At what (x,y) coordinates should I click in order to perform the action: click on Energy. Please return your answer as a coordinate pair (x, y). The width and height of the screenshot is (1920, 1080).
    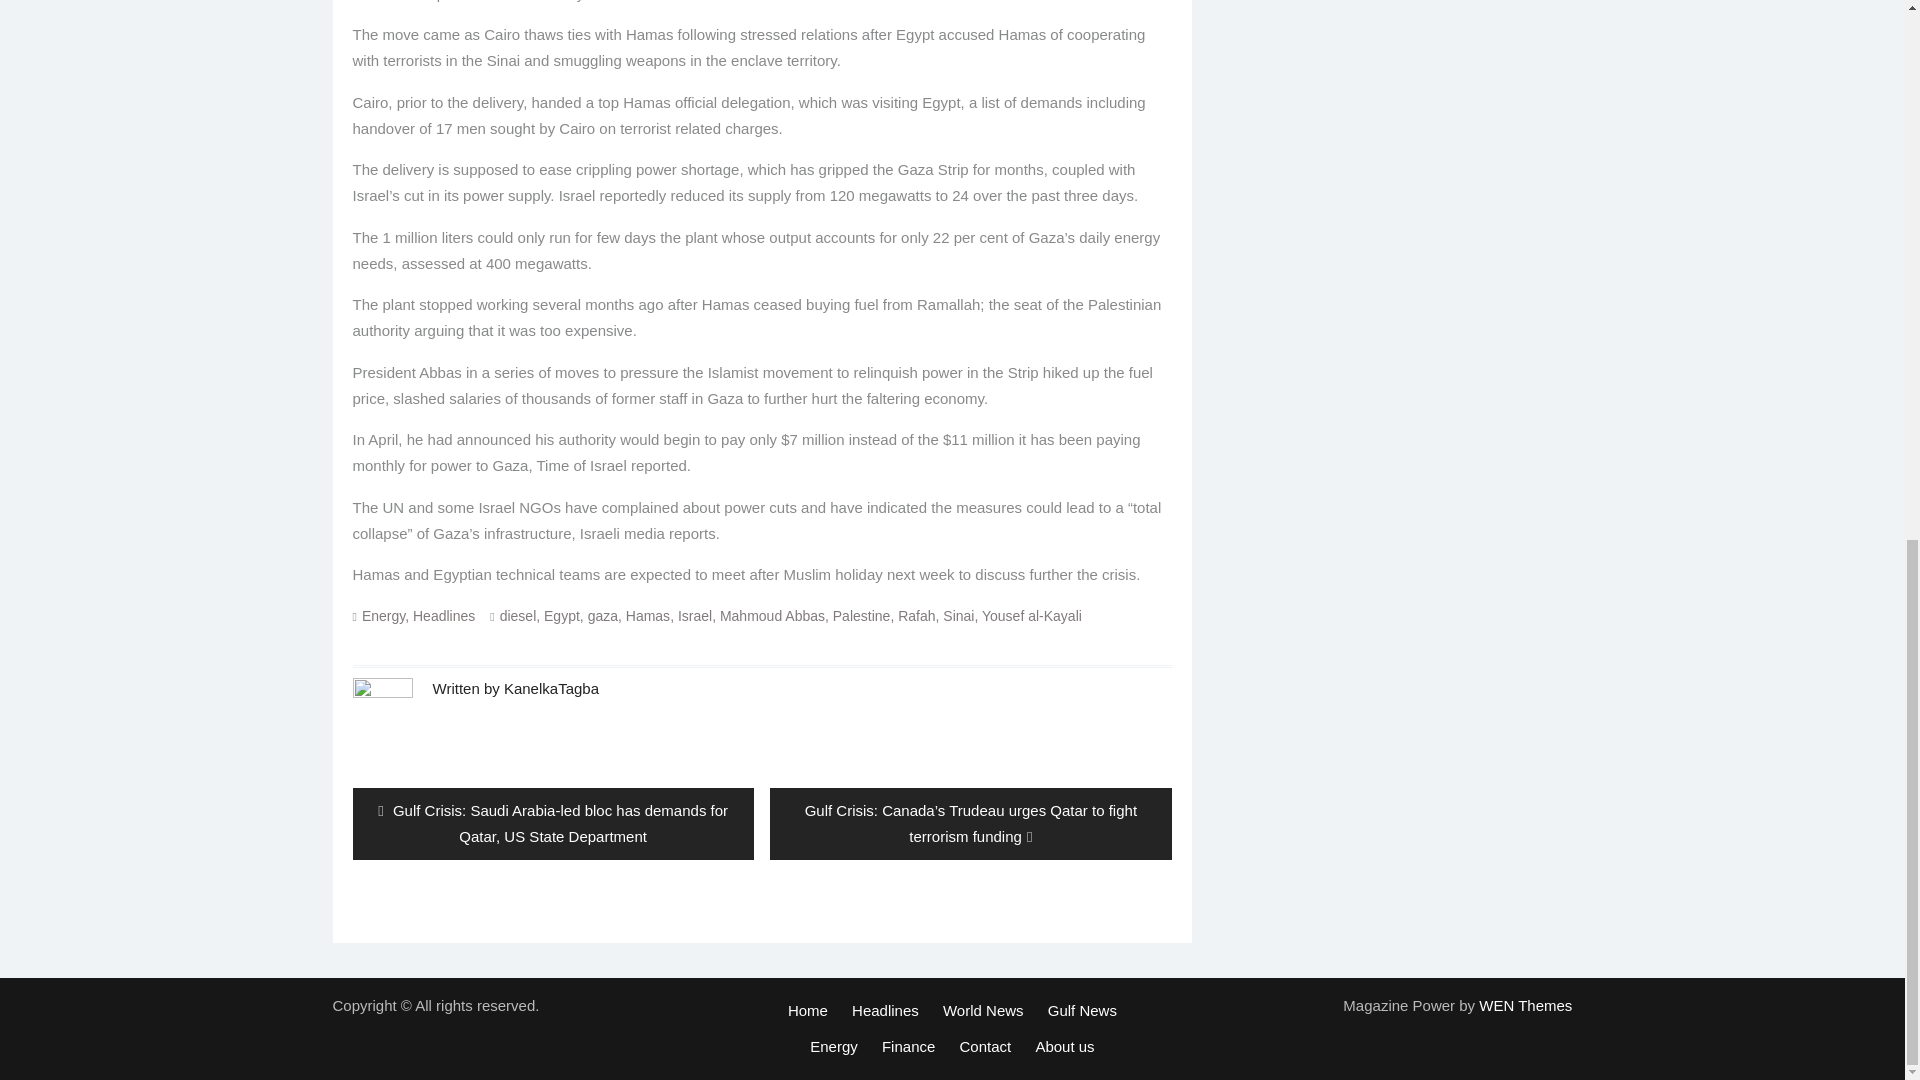
    Looking at the image, I should click on (384, 616).